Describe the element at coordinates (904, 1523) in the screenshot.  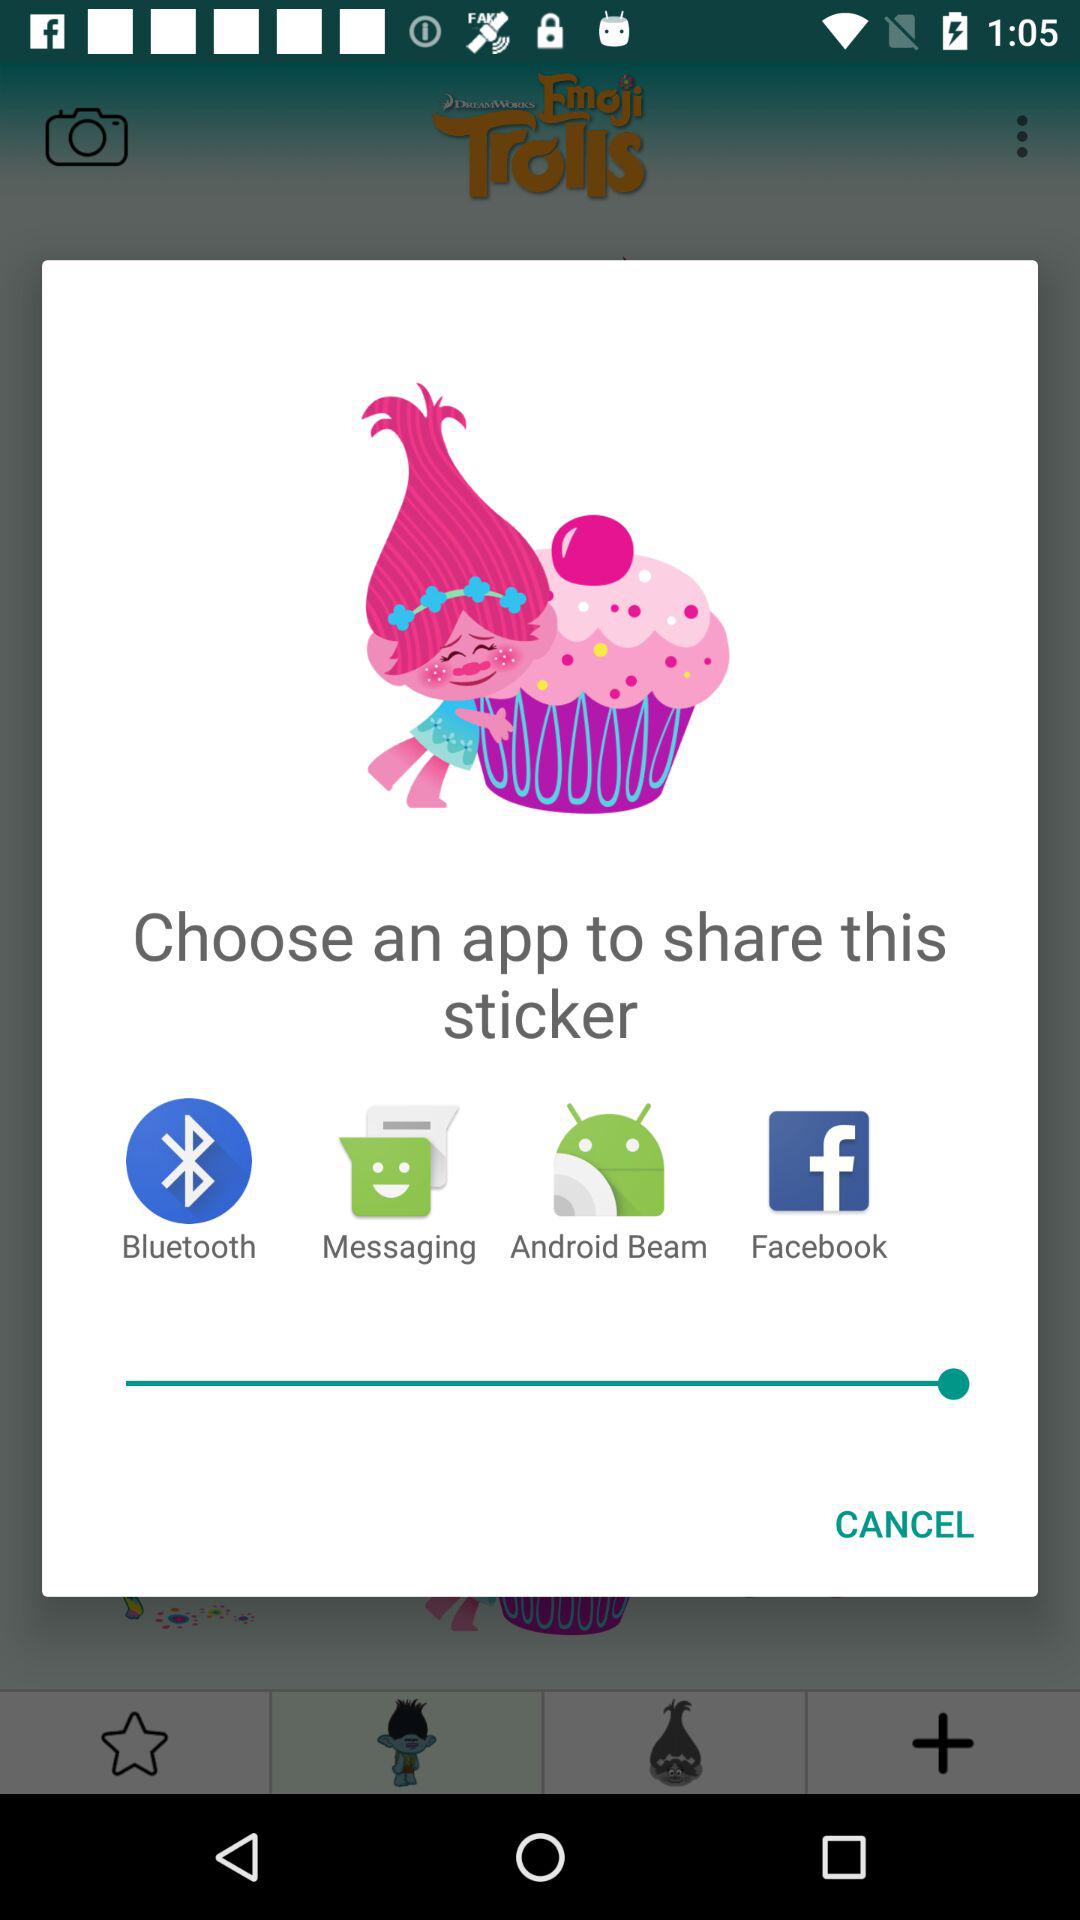
I see `scroll to cancel item` at that location.